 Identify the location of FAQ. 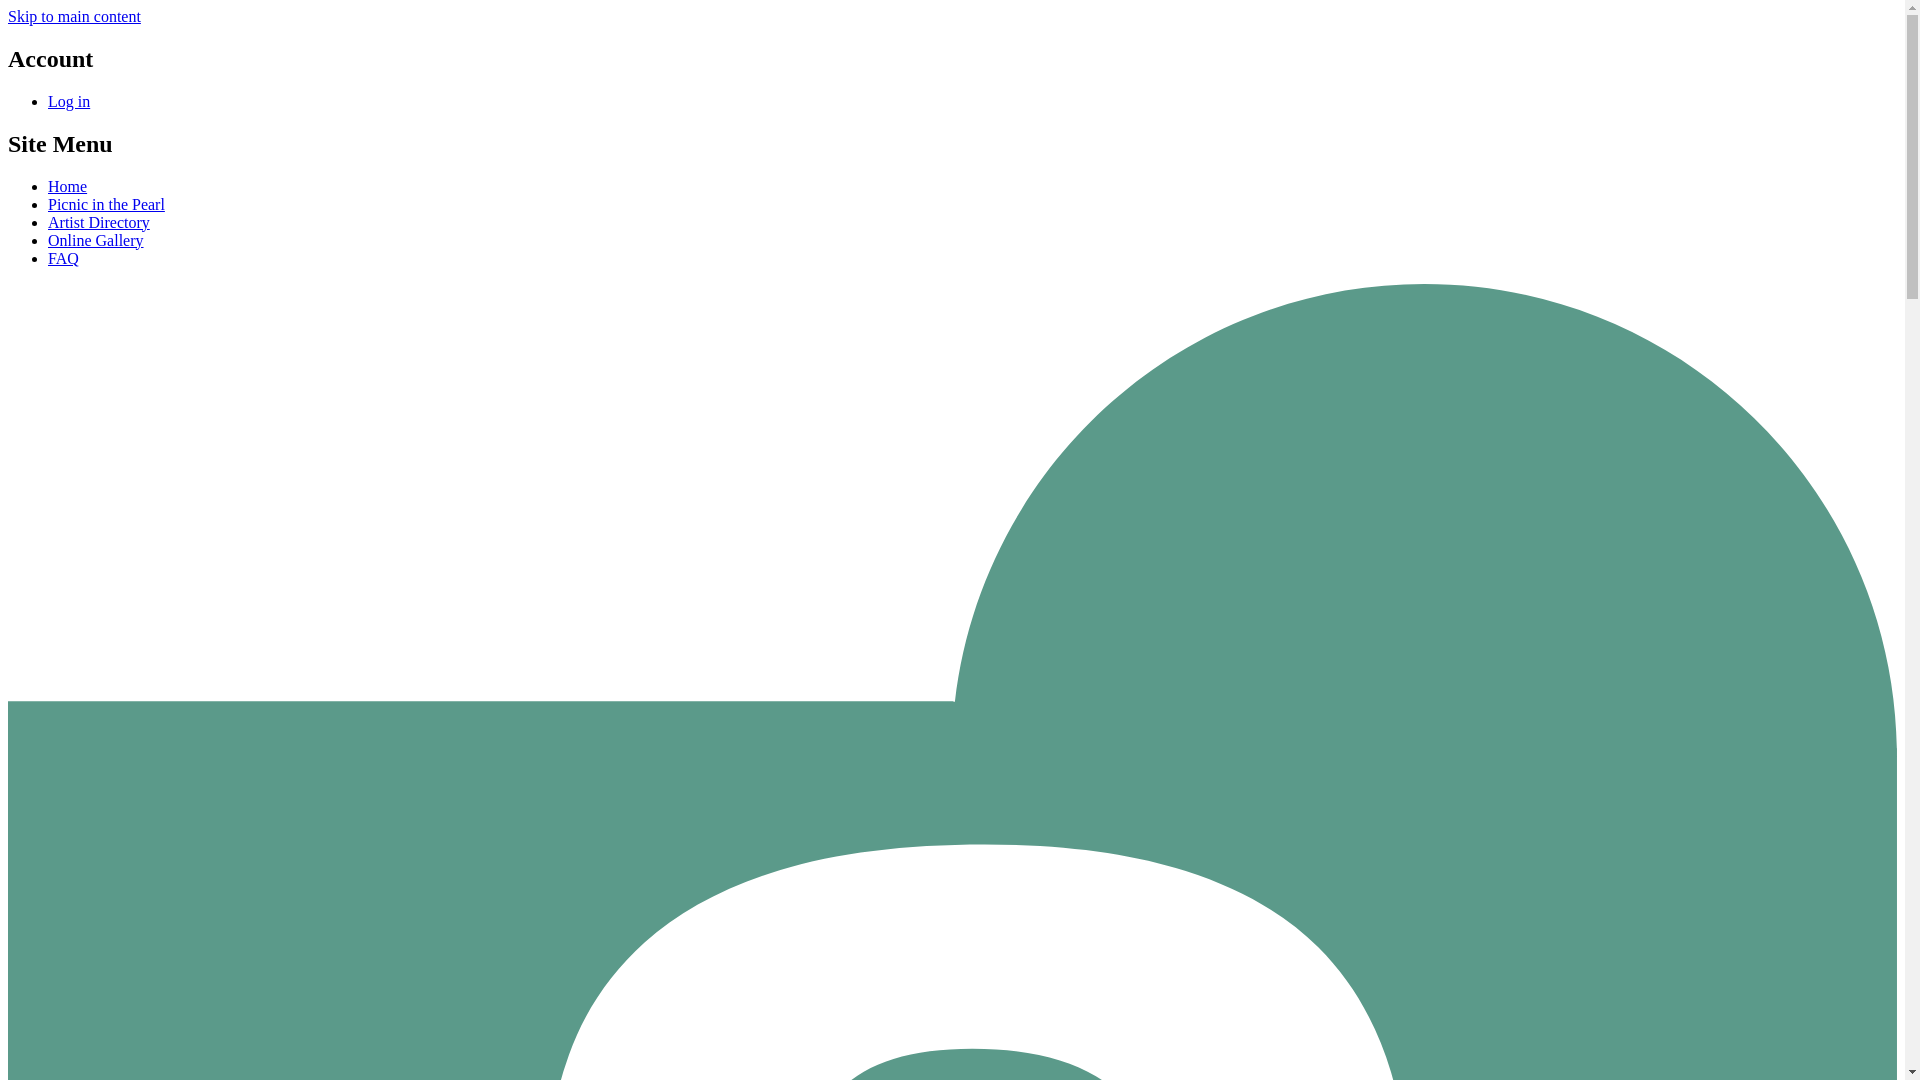
(63, 258).